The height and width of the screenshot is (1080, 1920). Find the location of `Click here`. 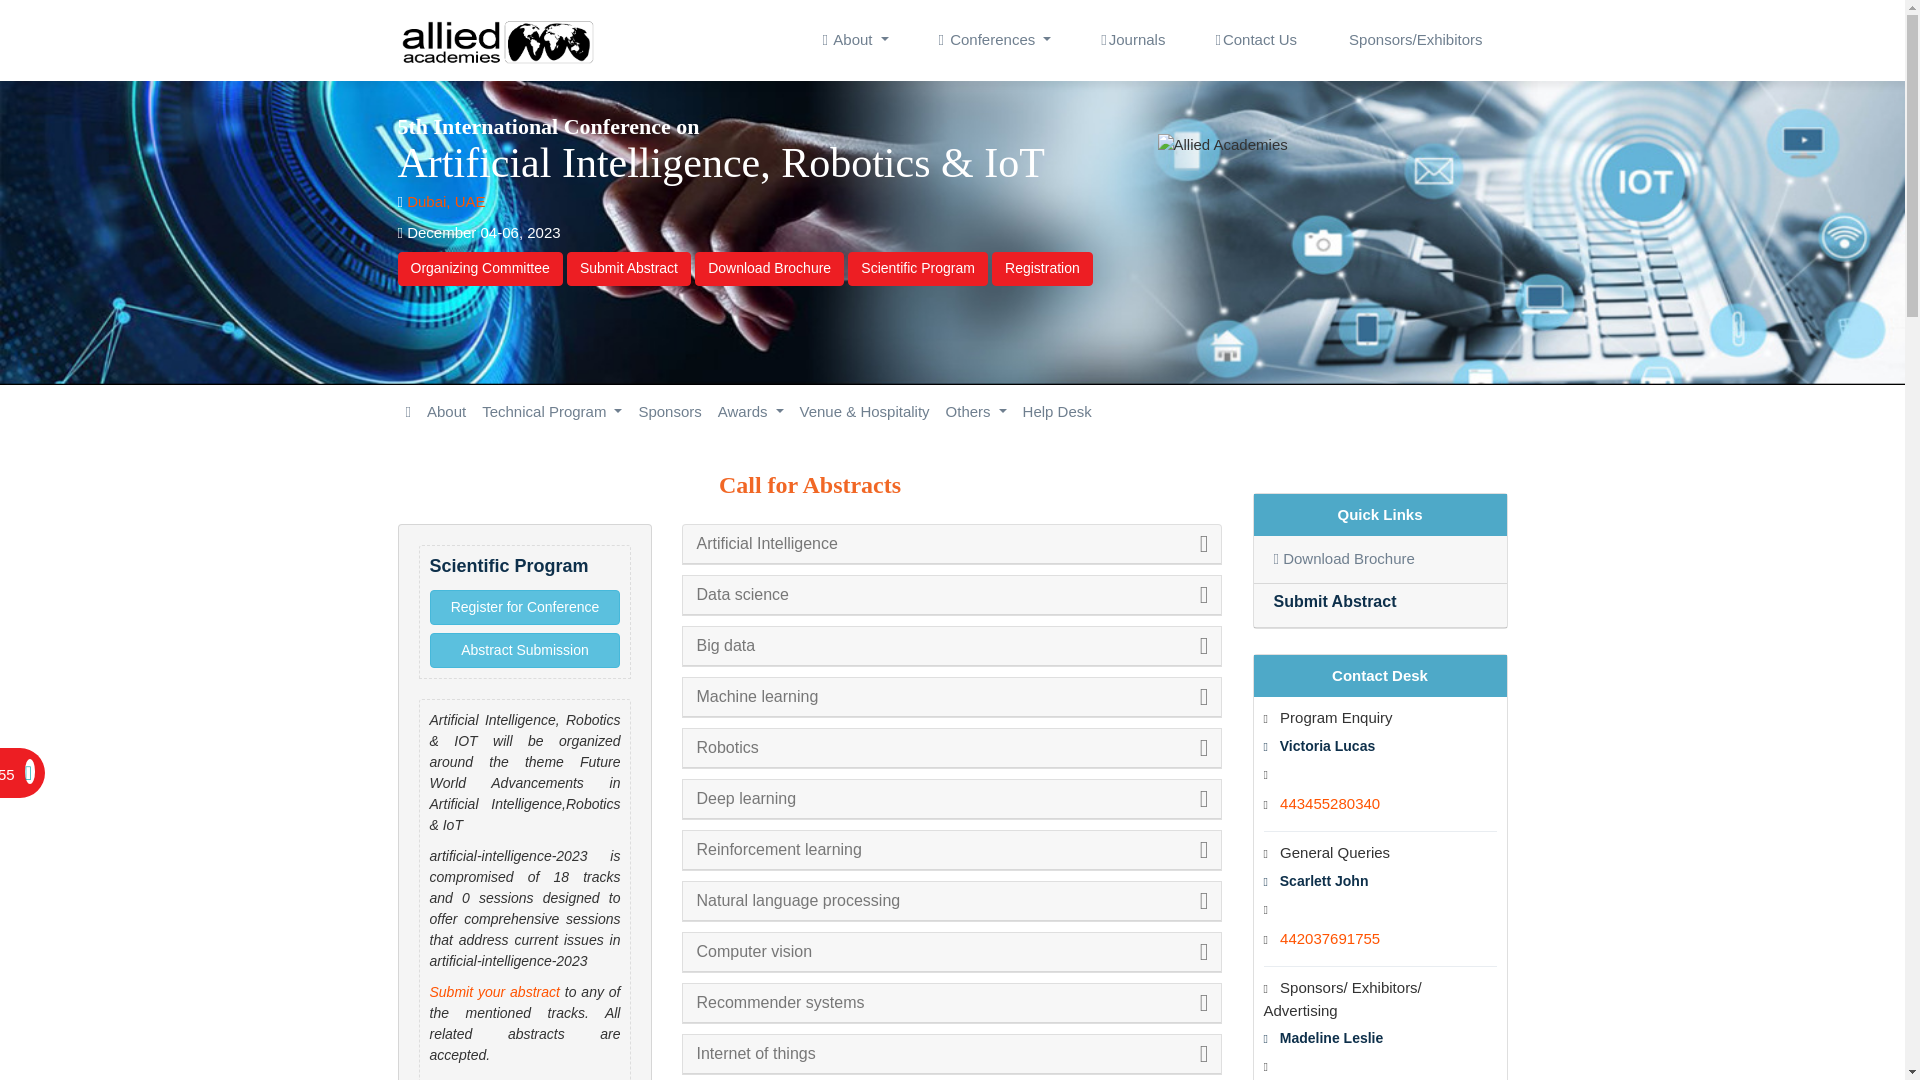

Click here is located at coordinates (446, 412).